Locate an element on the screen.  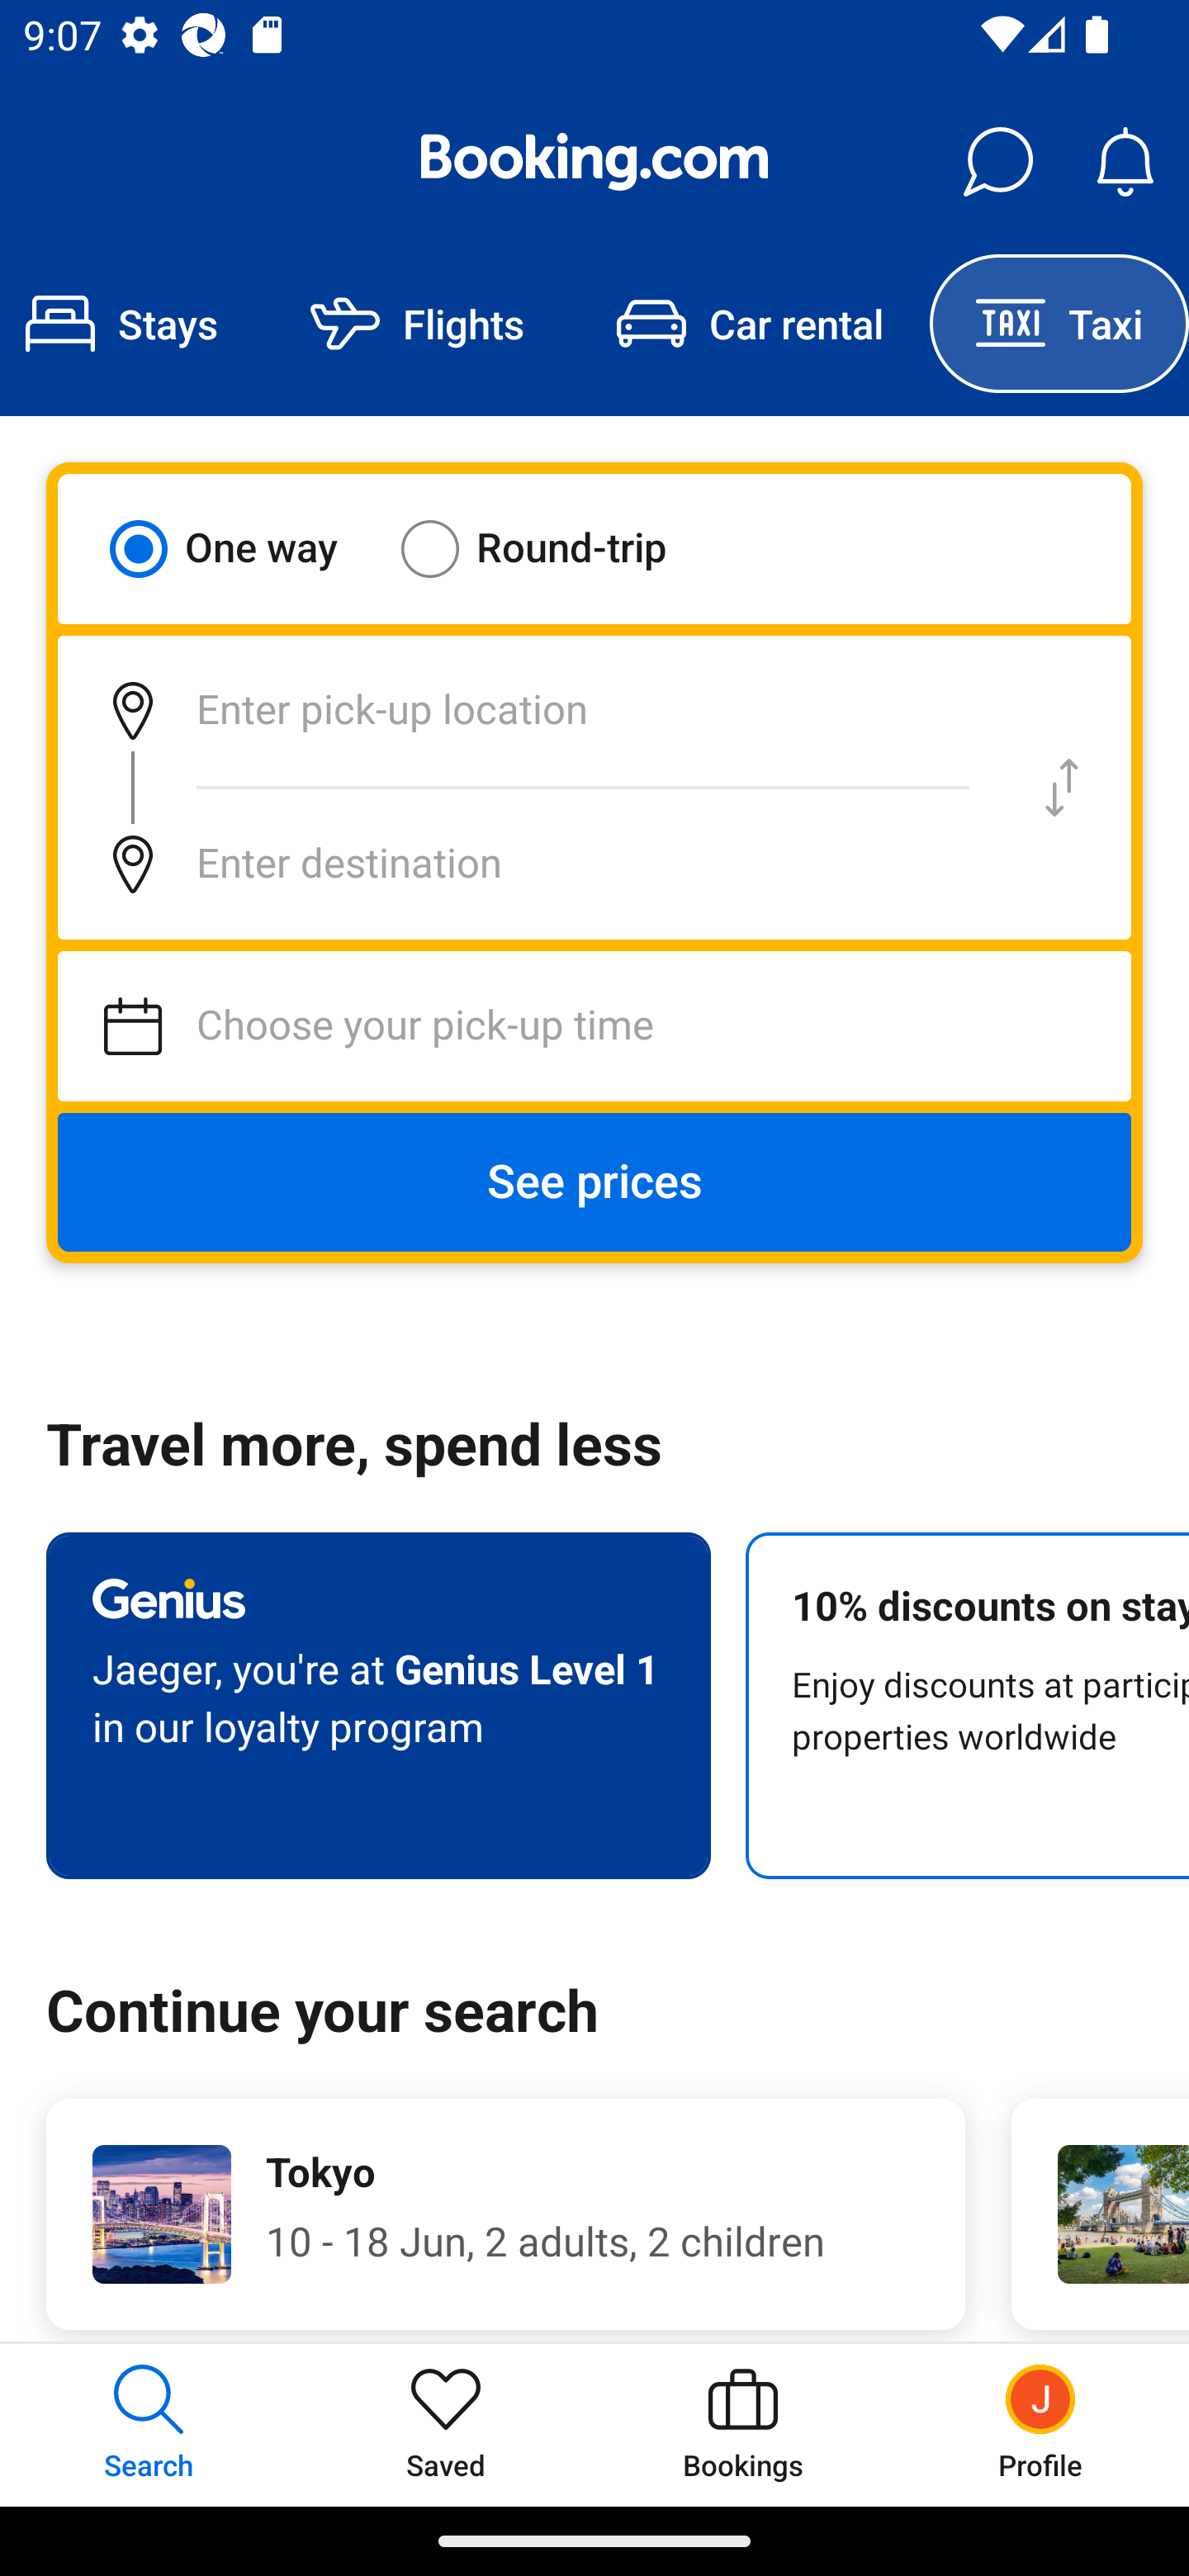
Enter pick-up location is located at coordinates (525, 710).